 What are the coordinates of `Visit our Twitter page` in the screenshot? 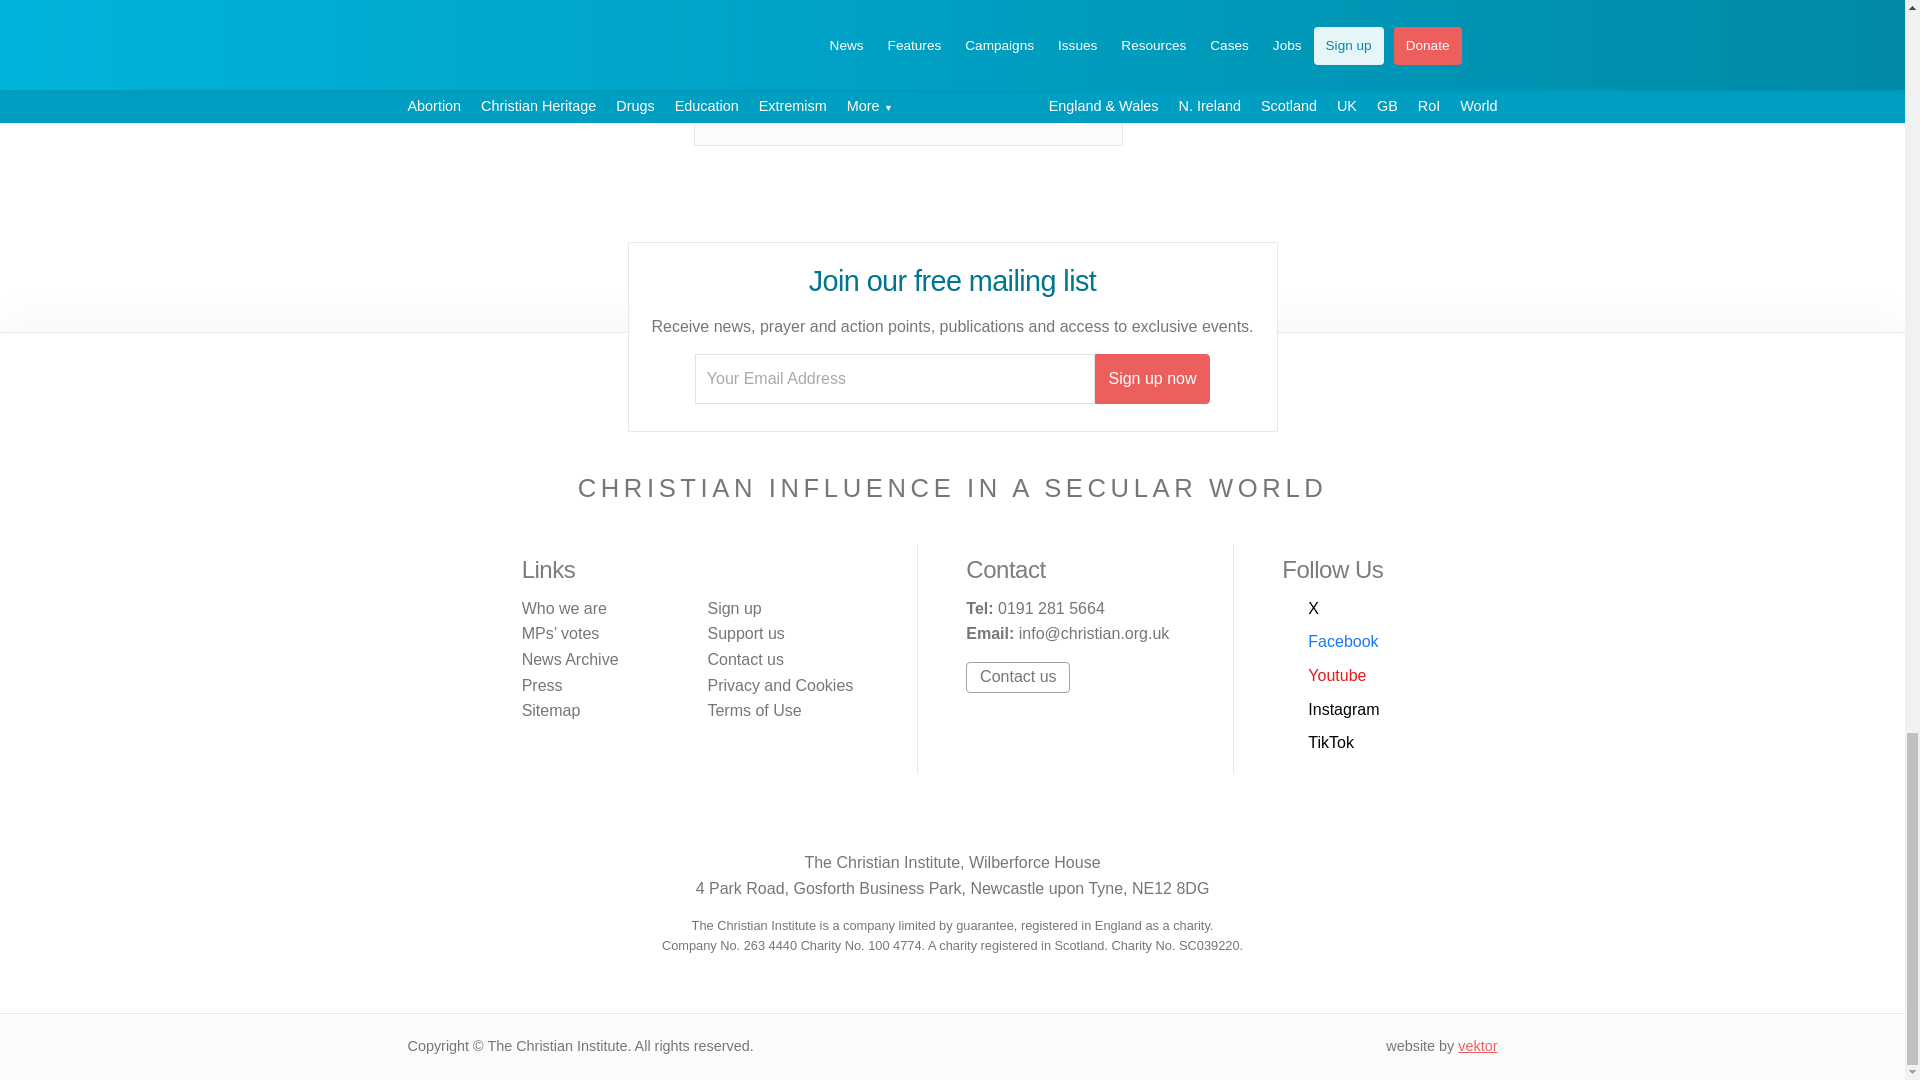 It's located at (846, 820).